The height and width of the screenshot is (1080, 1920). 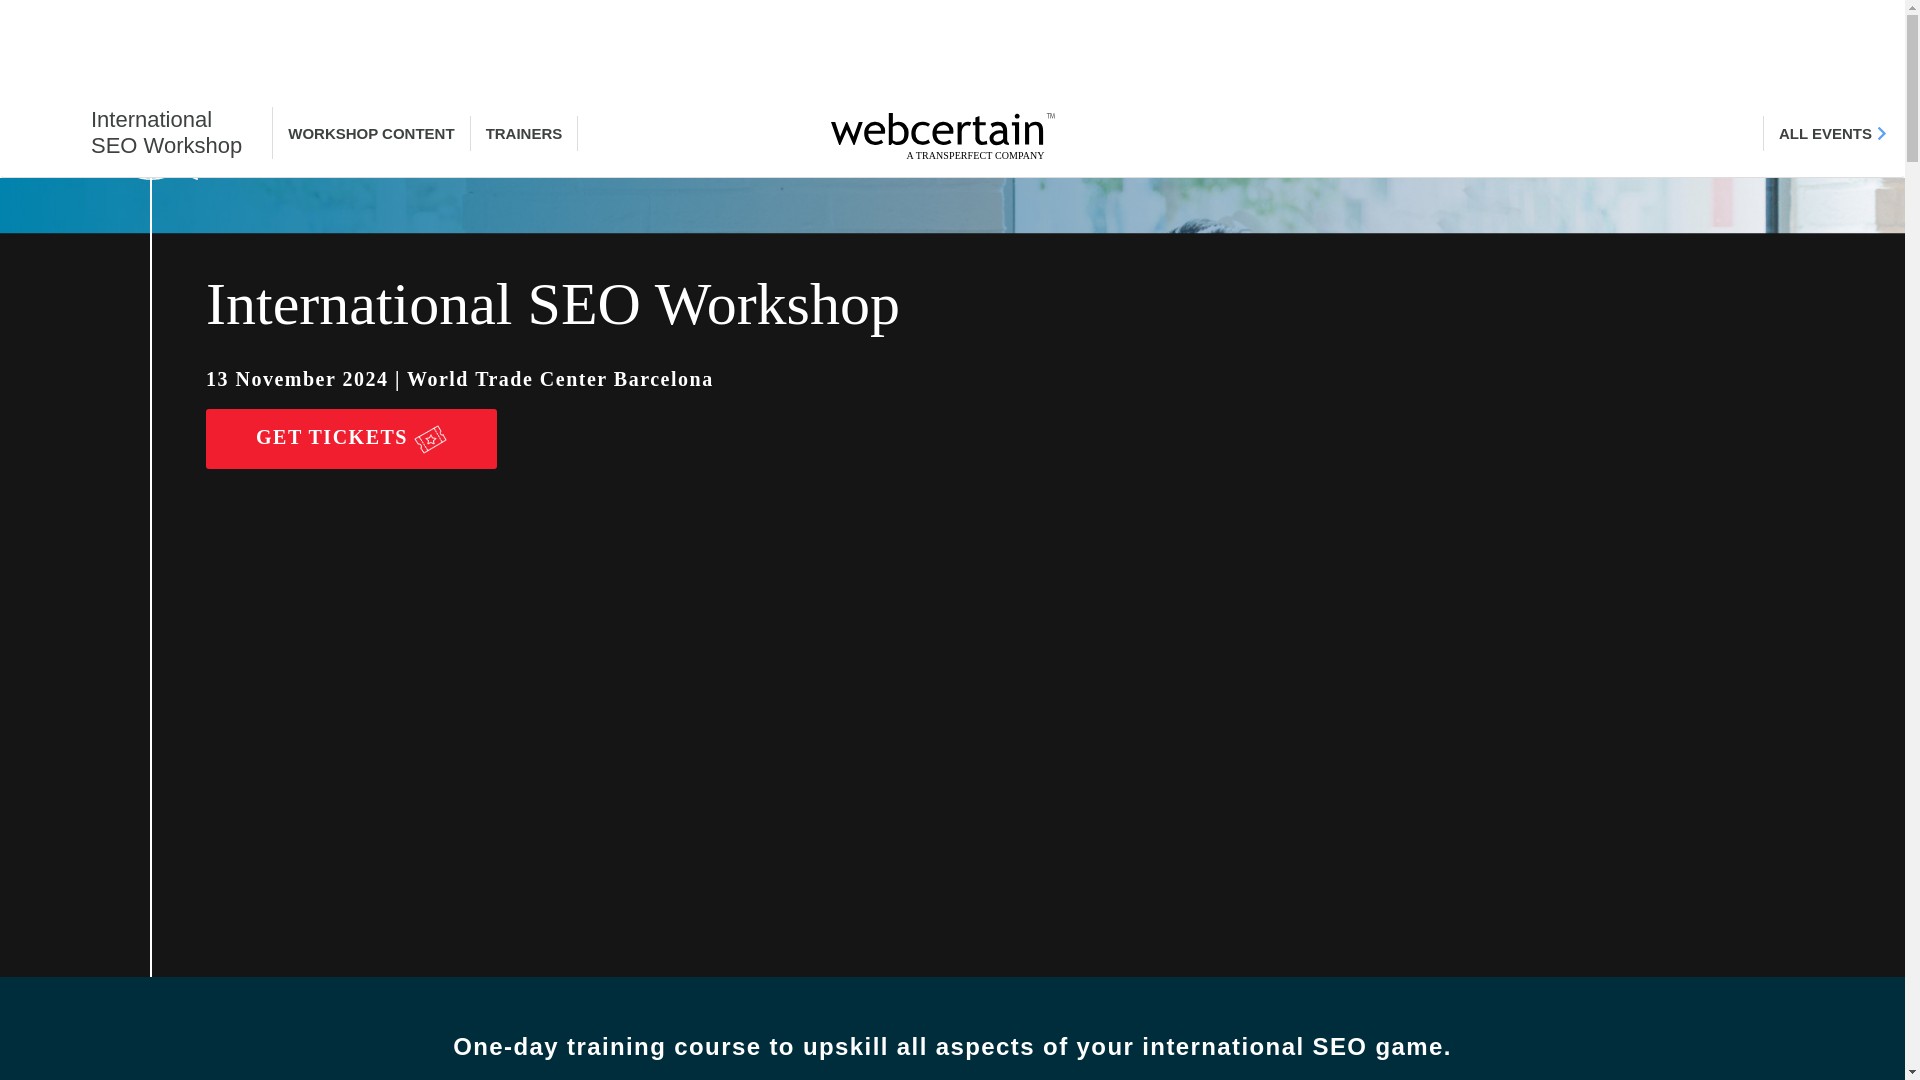 I want to click on ALL EVENTS, so click(x=351, y=438).